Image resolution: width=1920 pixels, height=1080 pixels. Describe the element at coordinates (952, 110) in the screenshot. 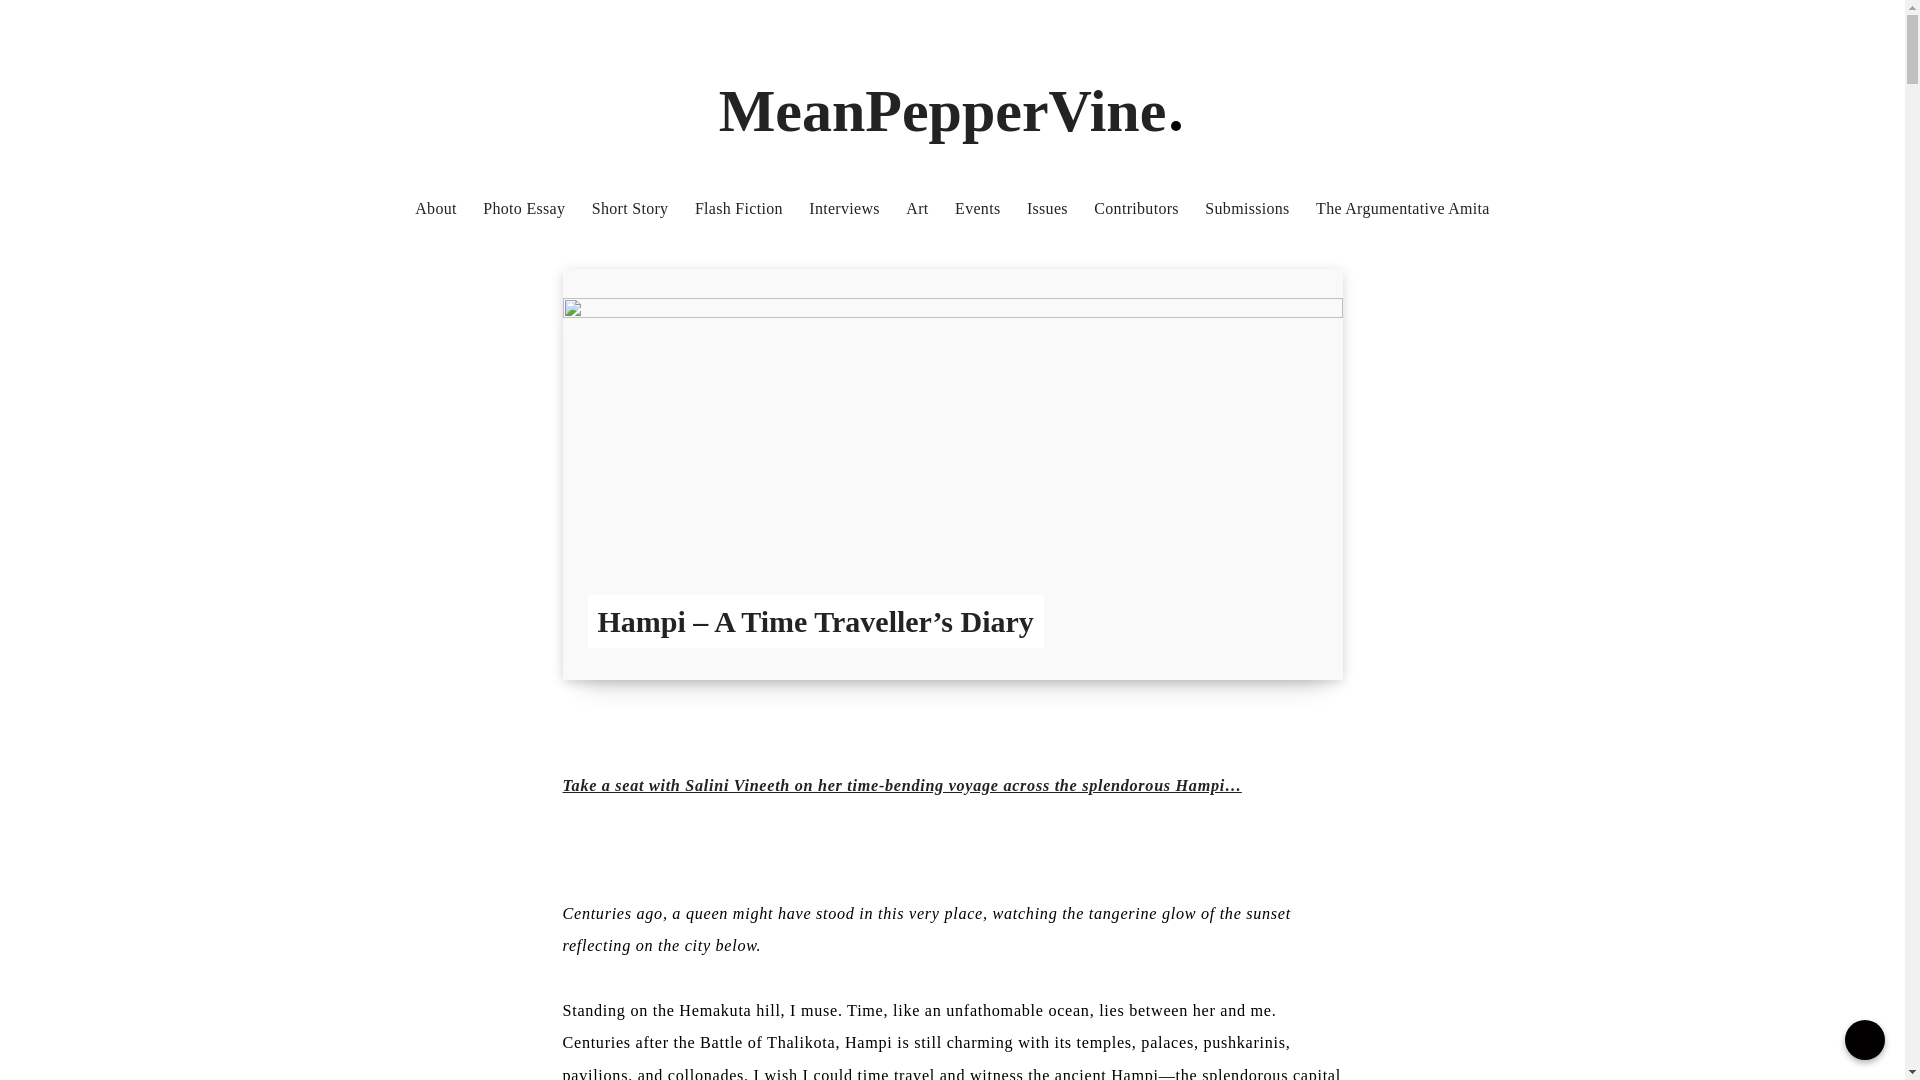

I see `MeanPepperVine` at that location.